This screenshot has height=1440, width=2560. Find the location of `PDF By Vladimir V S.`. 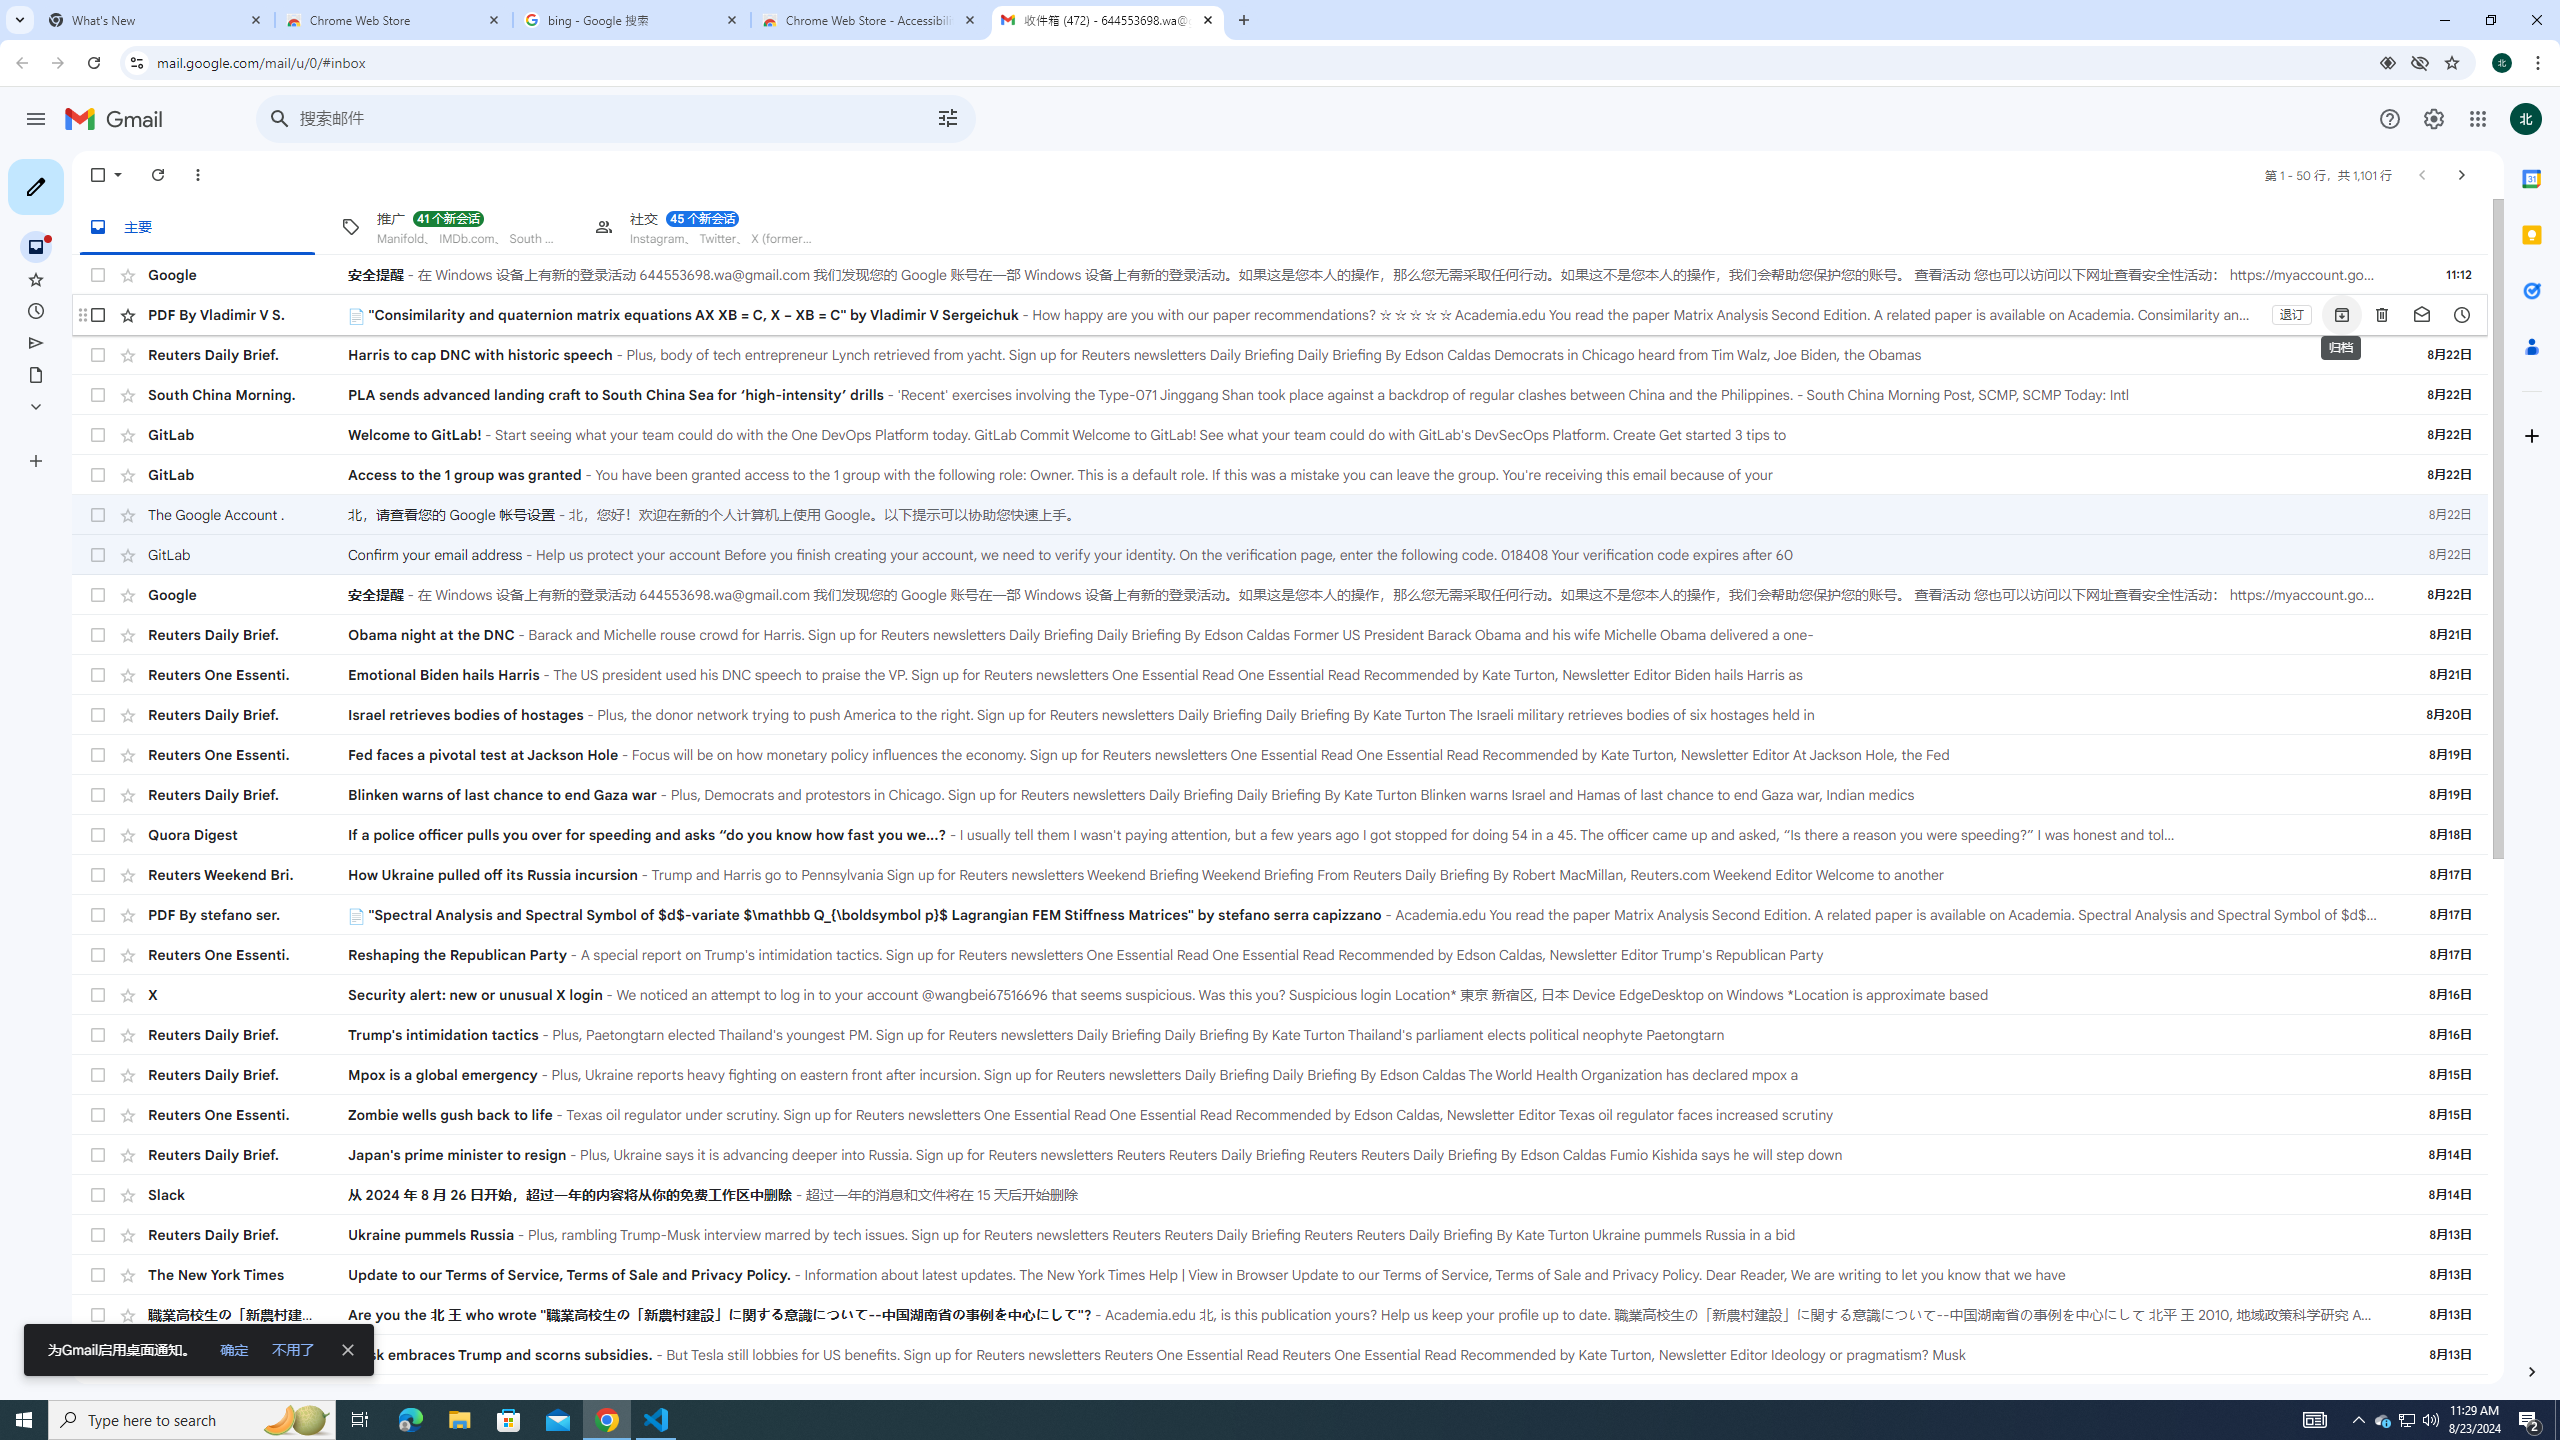

PDF By Vladimir V S. is located at coordinates (248, 315).